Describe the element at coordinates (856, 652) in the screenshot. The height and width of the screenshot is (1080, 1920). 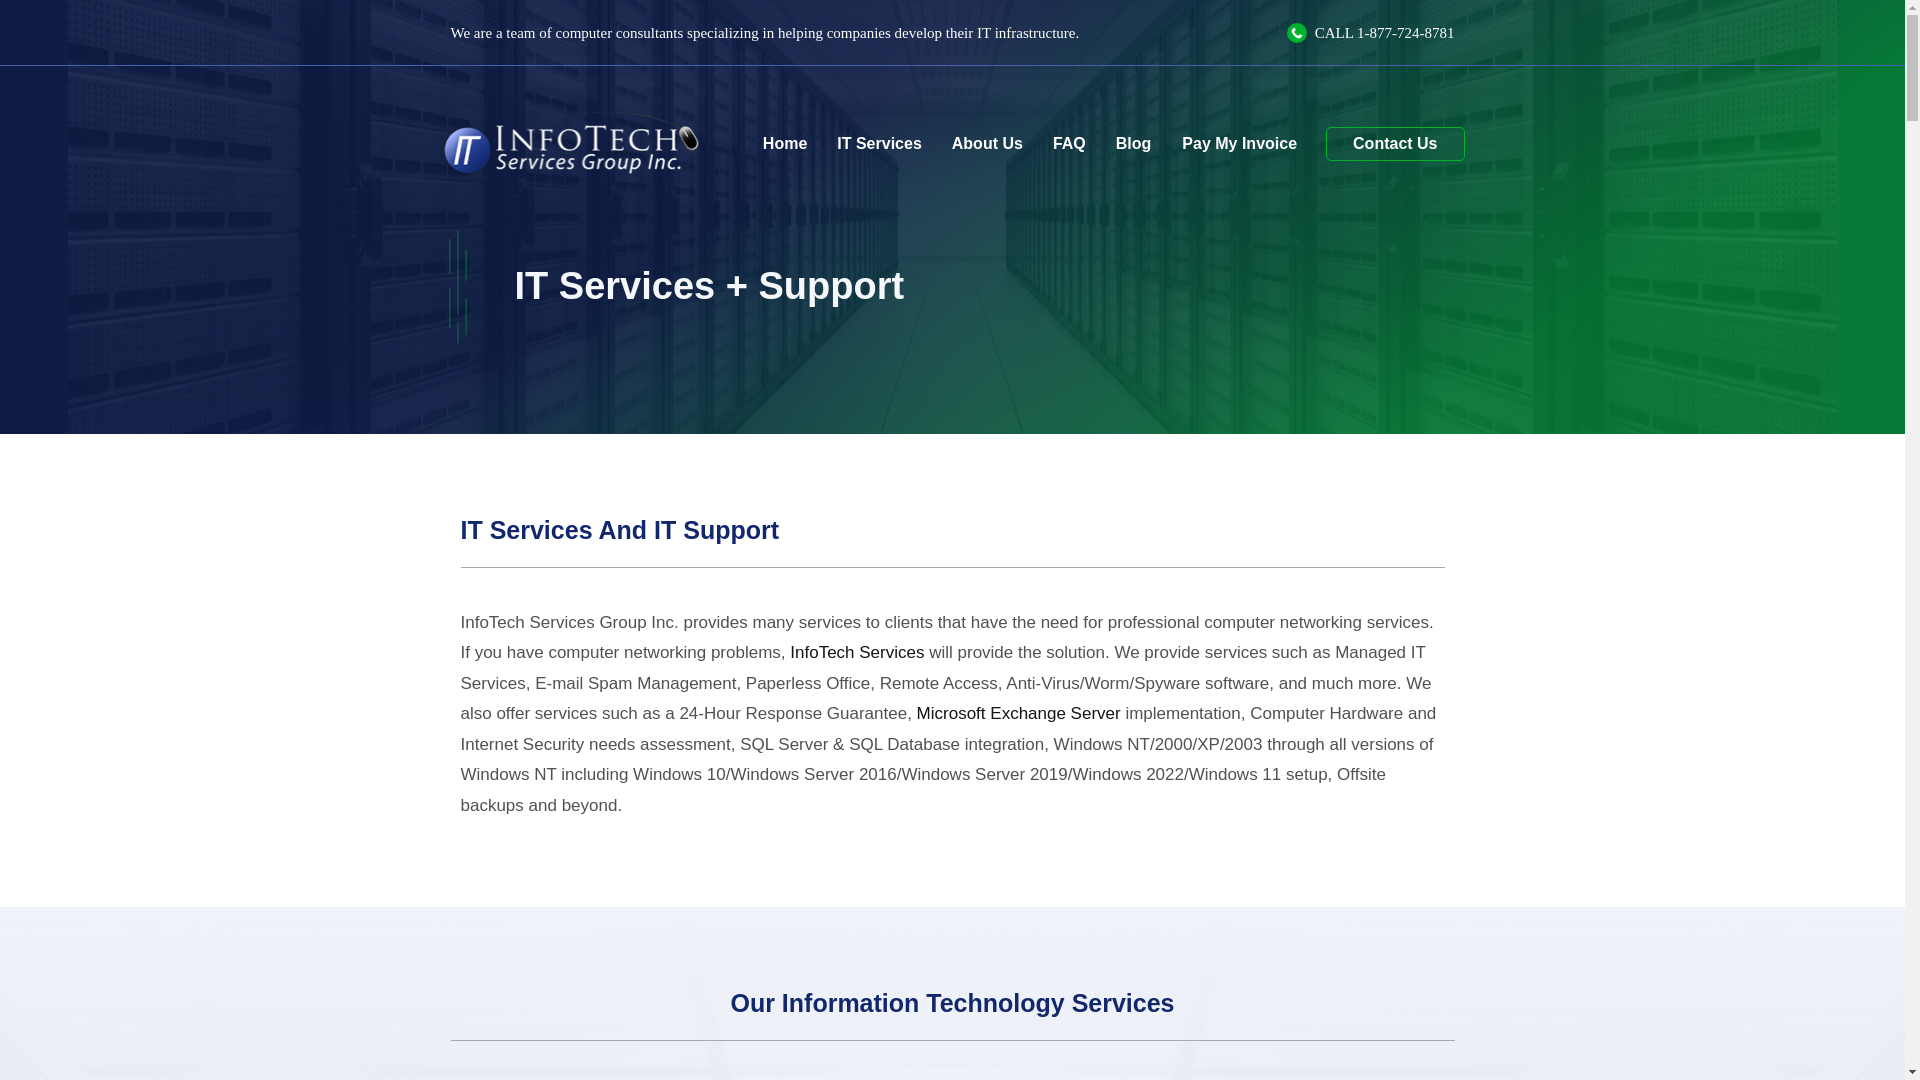
I see `InfoTech Services` at that location.